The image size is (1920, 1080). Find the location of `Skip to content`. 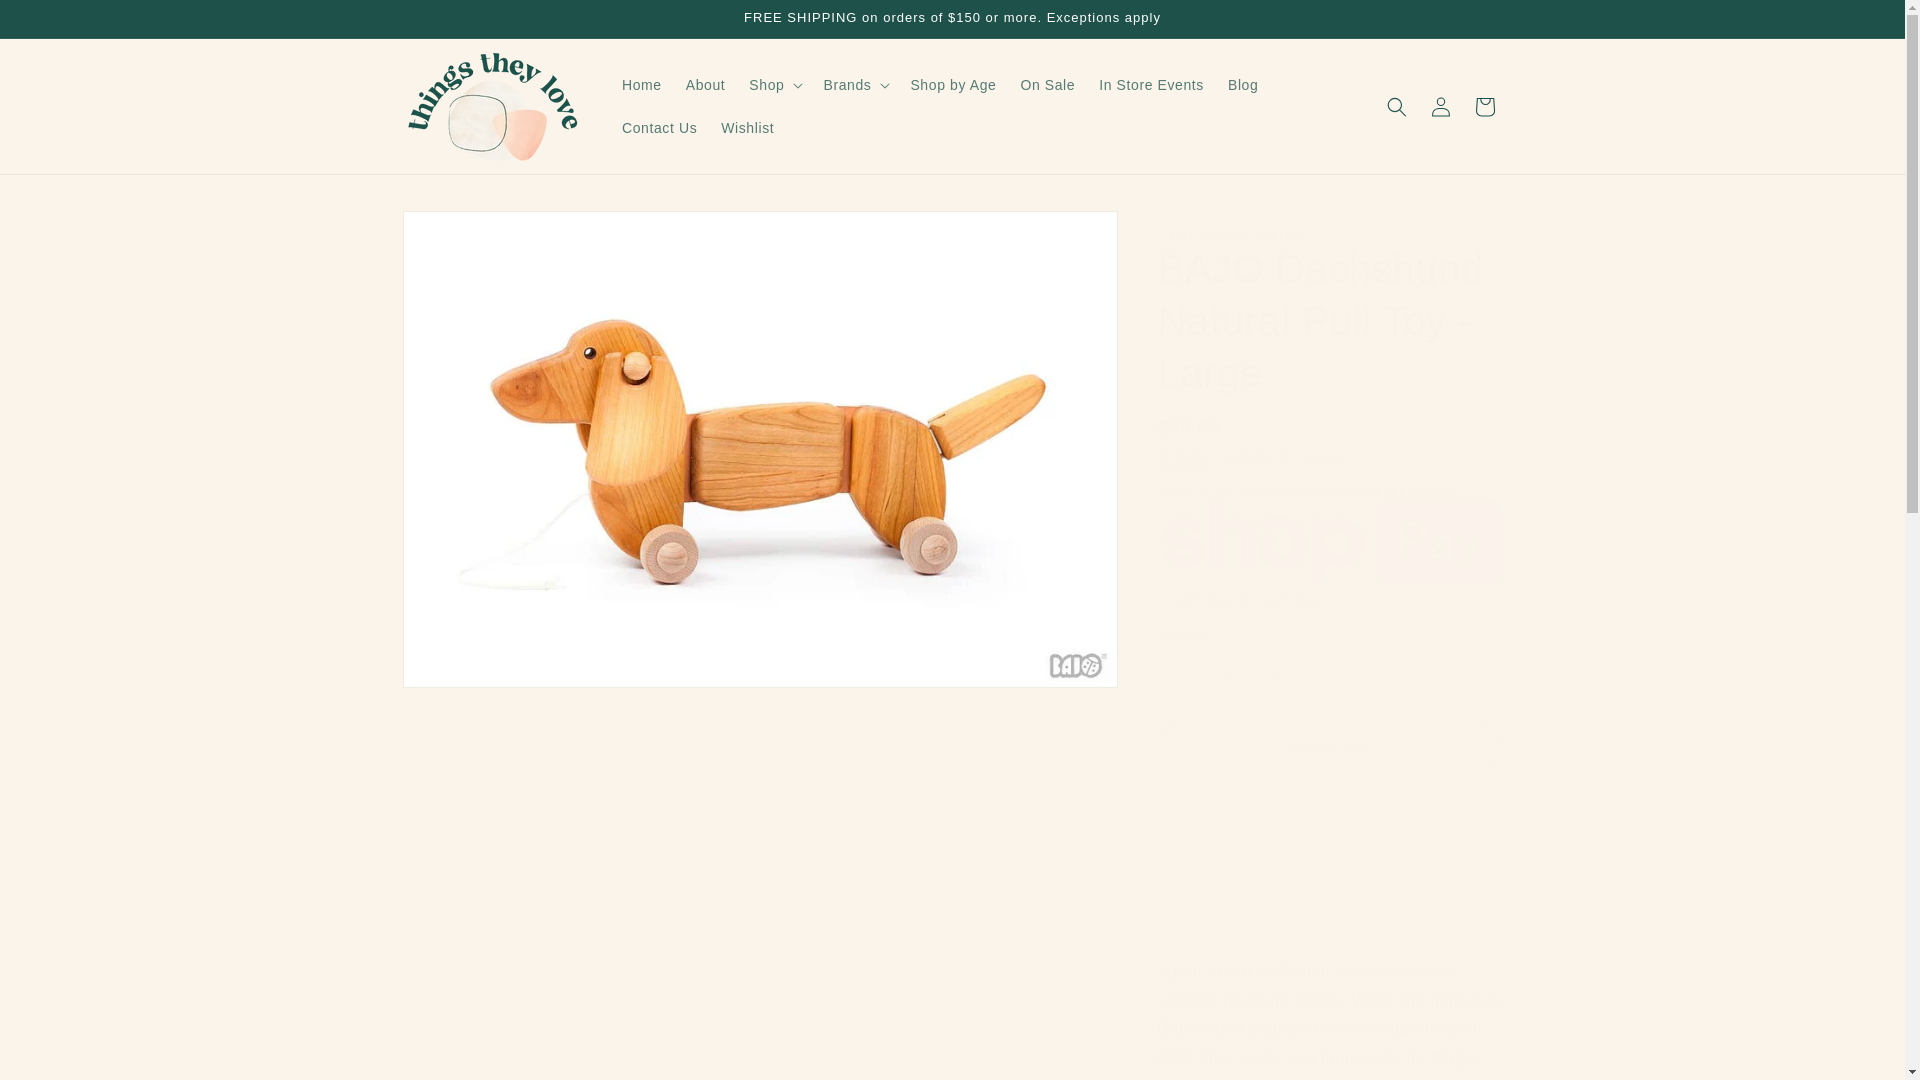

Skip to content is located at coordinates (60, 23).